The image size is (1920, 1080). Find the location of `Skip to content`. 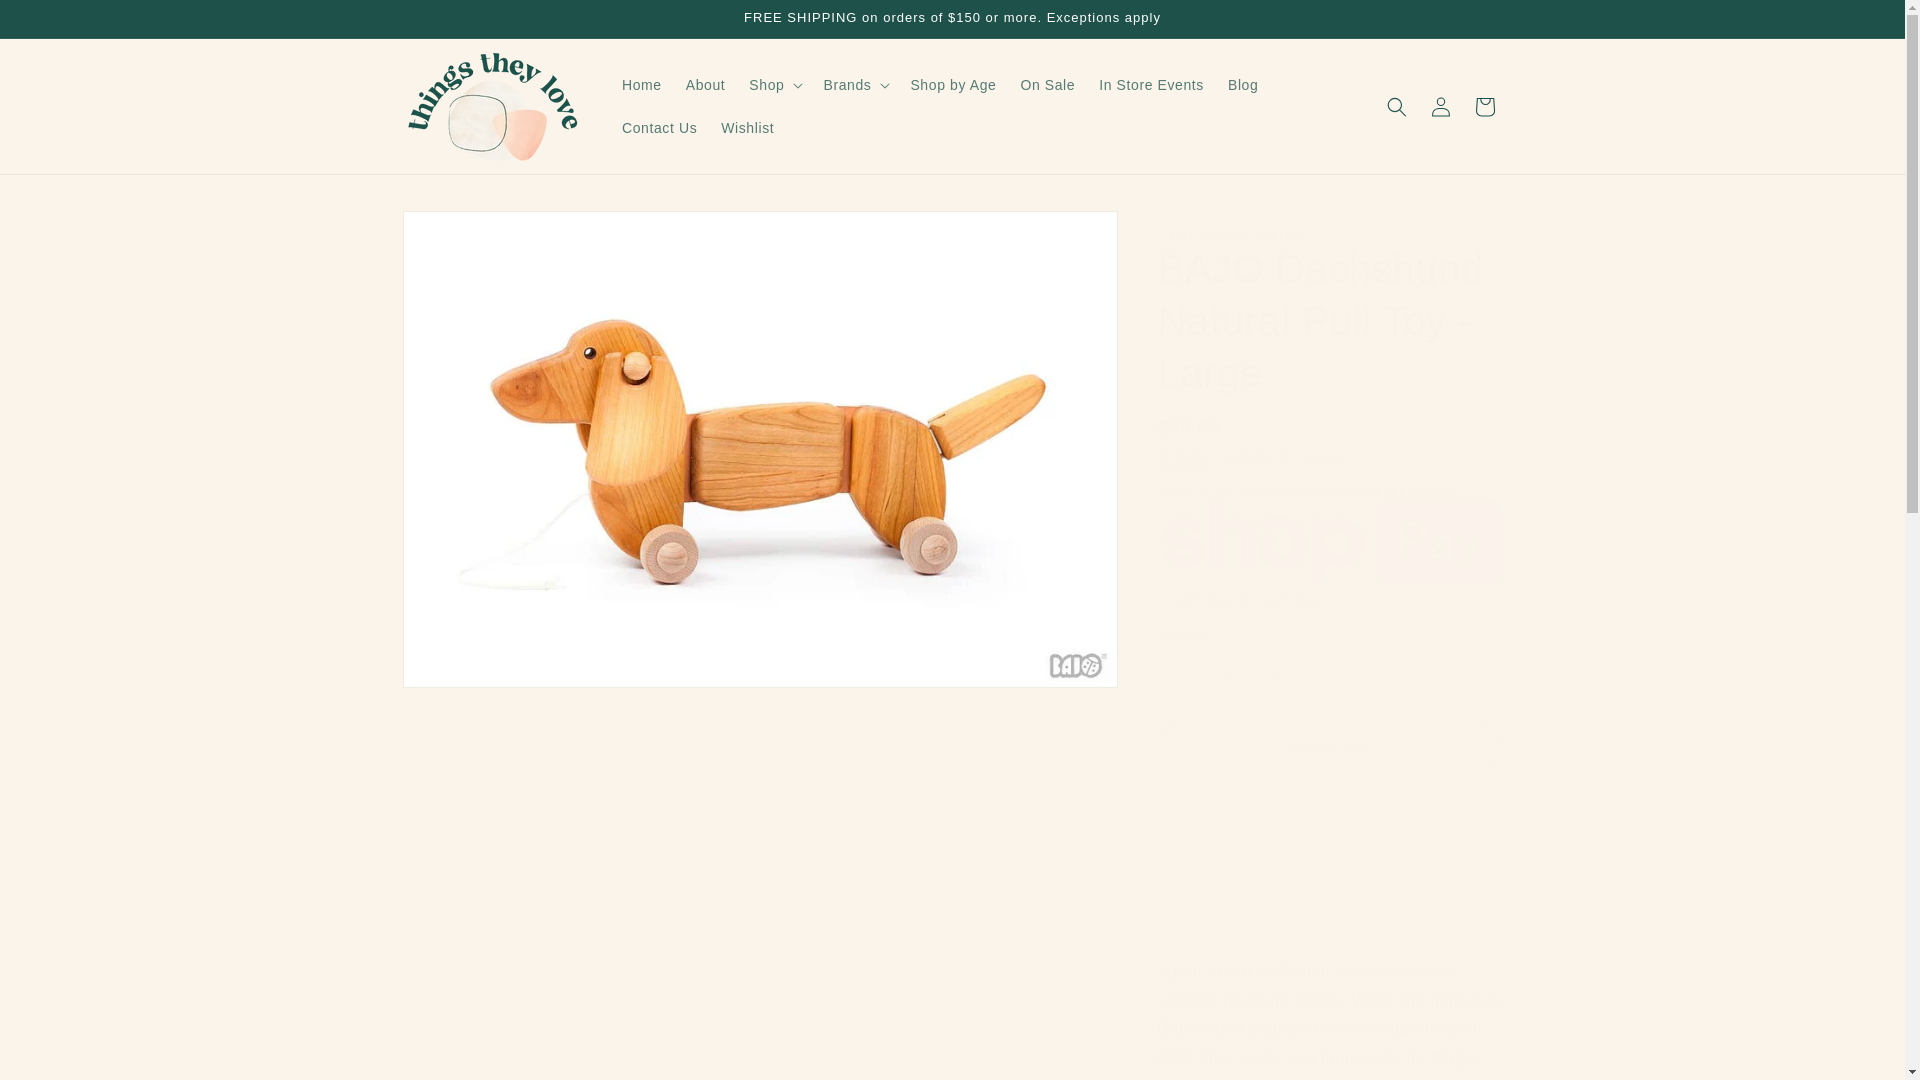

Skip to content is located at coordinates (60, 23).